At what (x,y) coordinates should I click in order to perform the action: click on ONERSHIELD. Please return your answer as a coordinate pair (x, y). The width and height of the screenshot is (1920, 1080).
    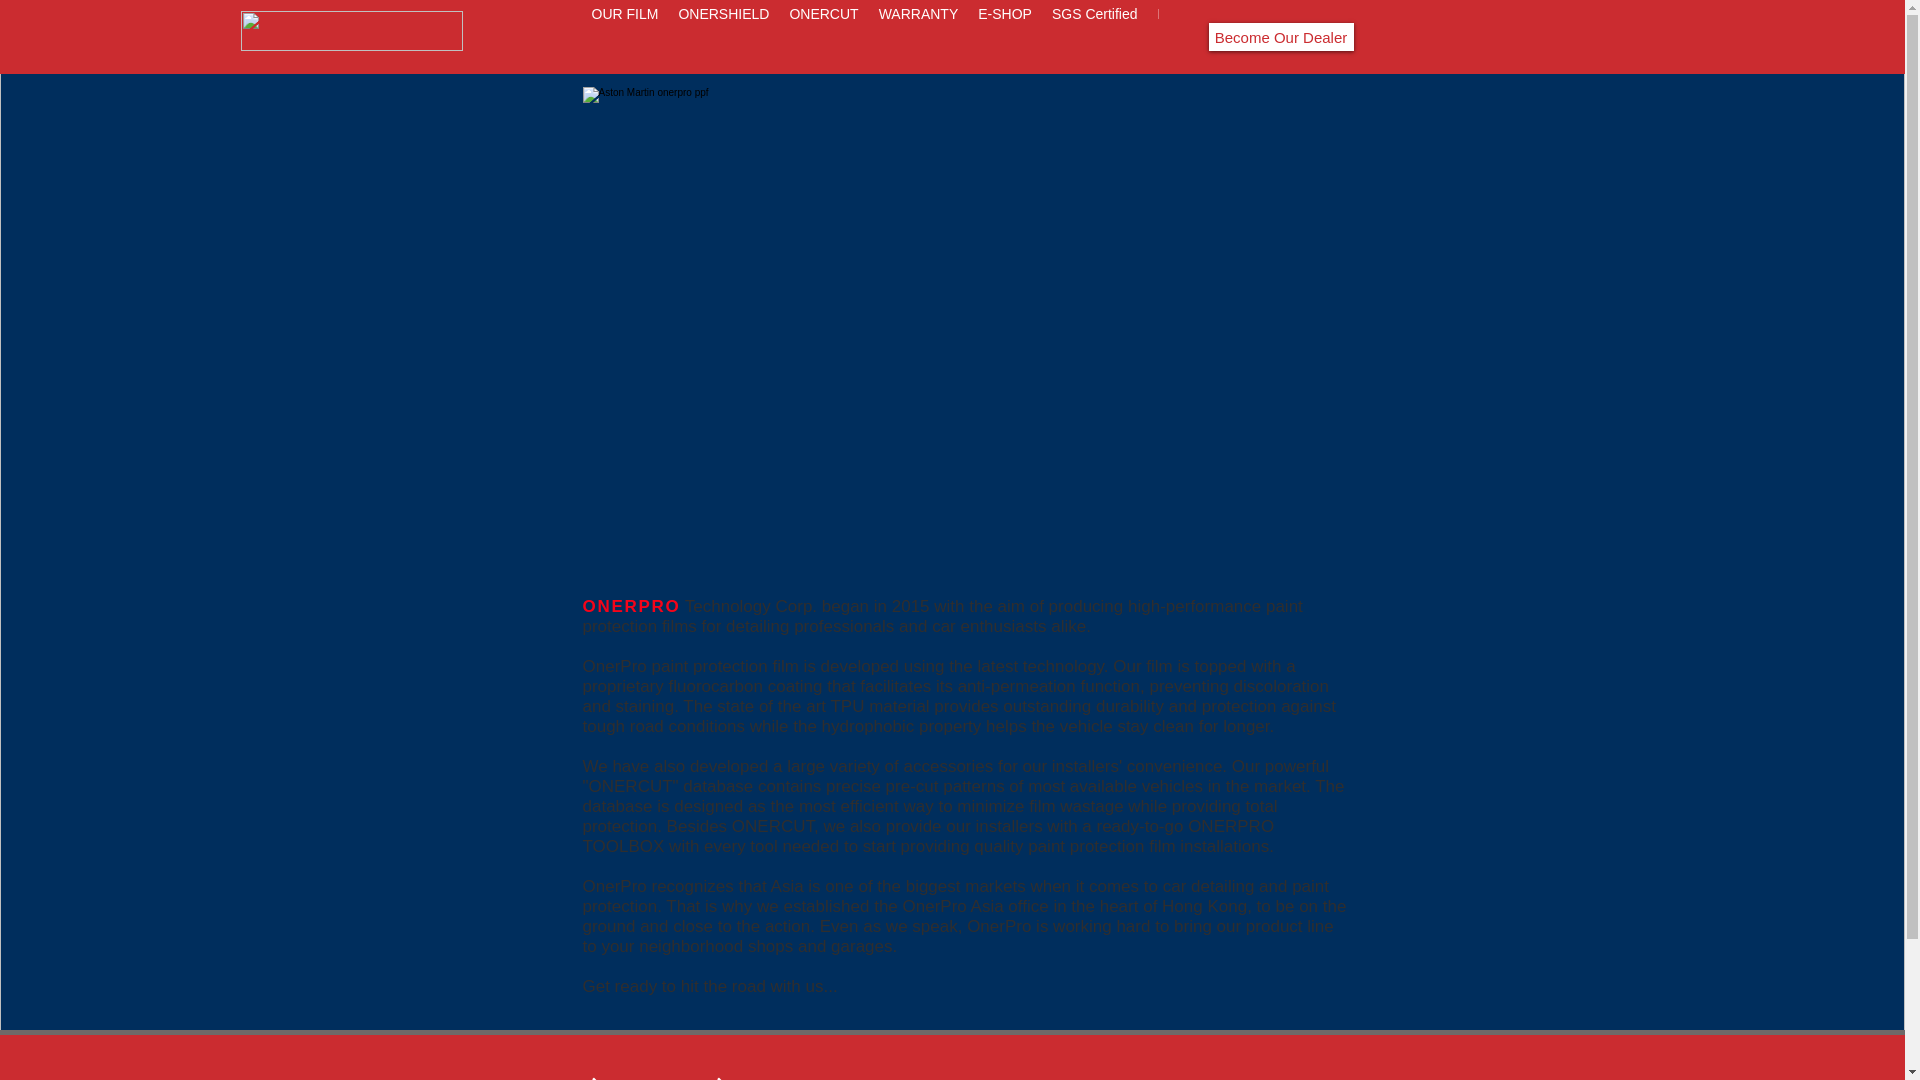
    Looking at the image, I should click on (706, 1074).